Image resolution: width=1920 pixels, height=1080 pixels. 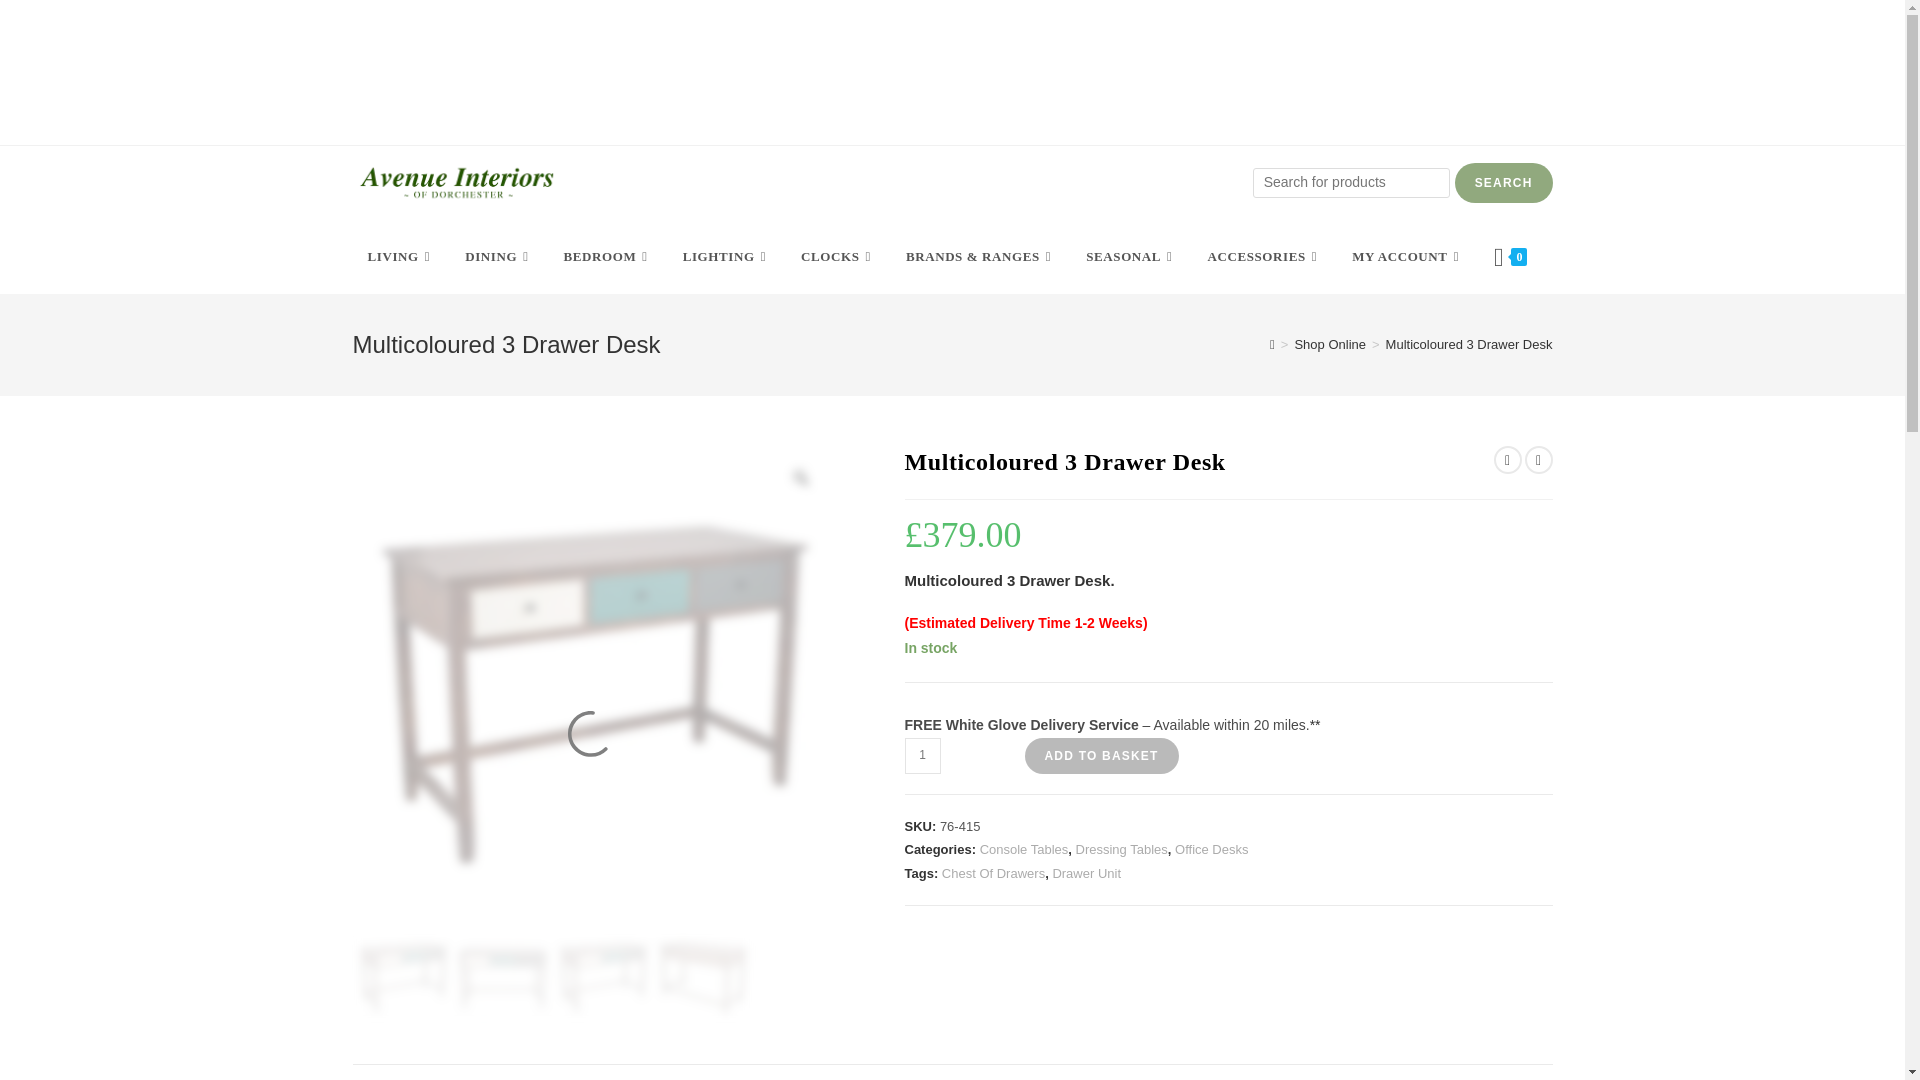 I want to click on BEDROOM, so click(x=606, y=256).